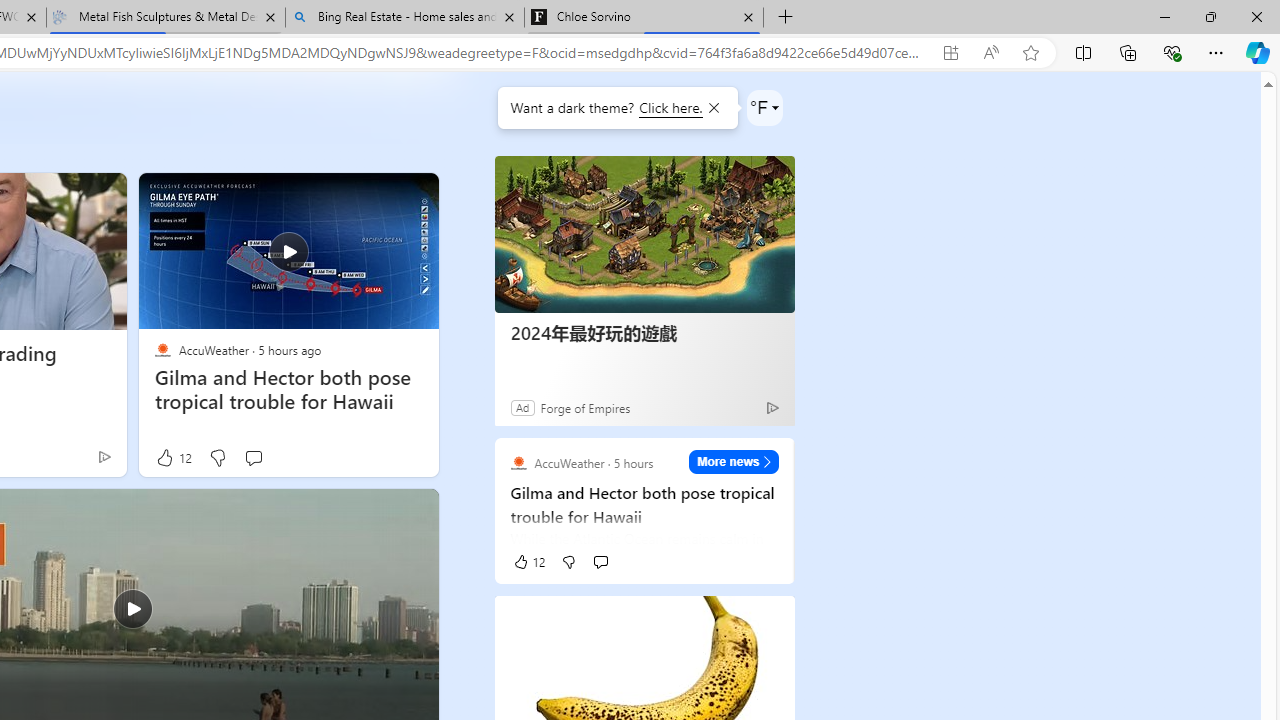 This screenshot has width=1280, height=720. What do you see at coordinates (950, 53) in the screenshot?
I see `App available. Install Microsoft Start Weather` at bounding box center [950, 53].